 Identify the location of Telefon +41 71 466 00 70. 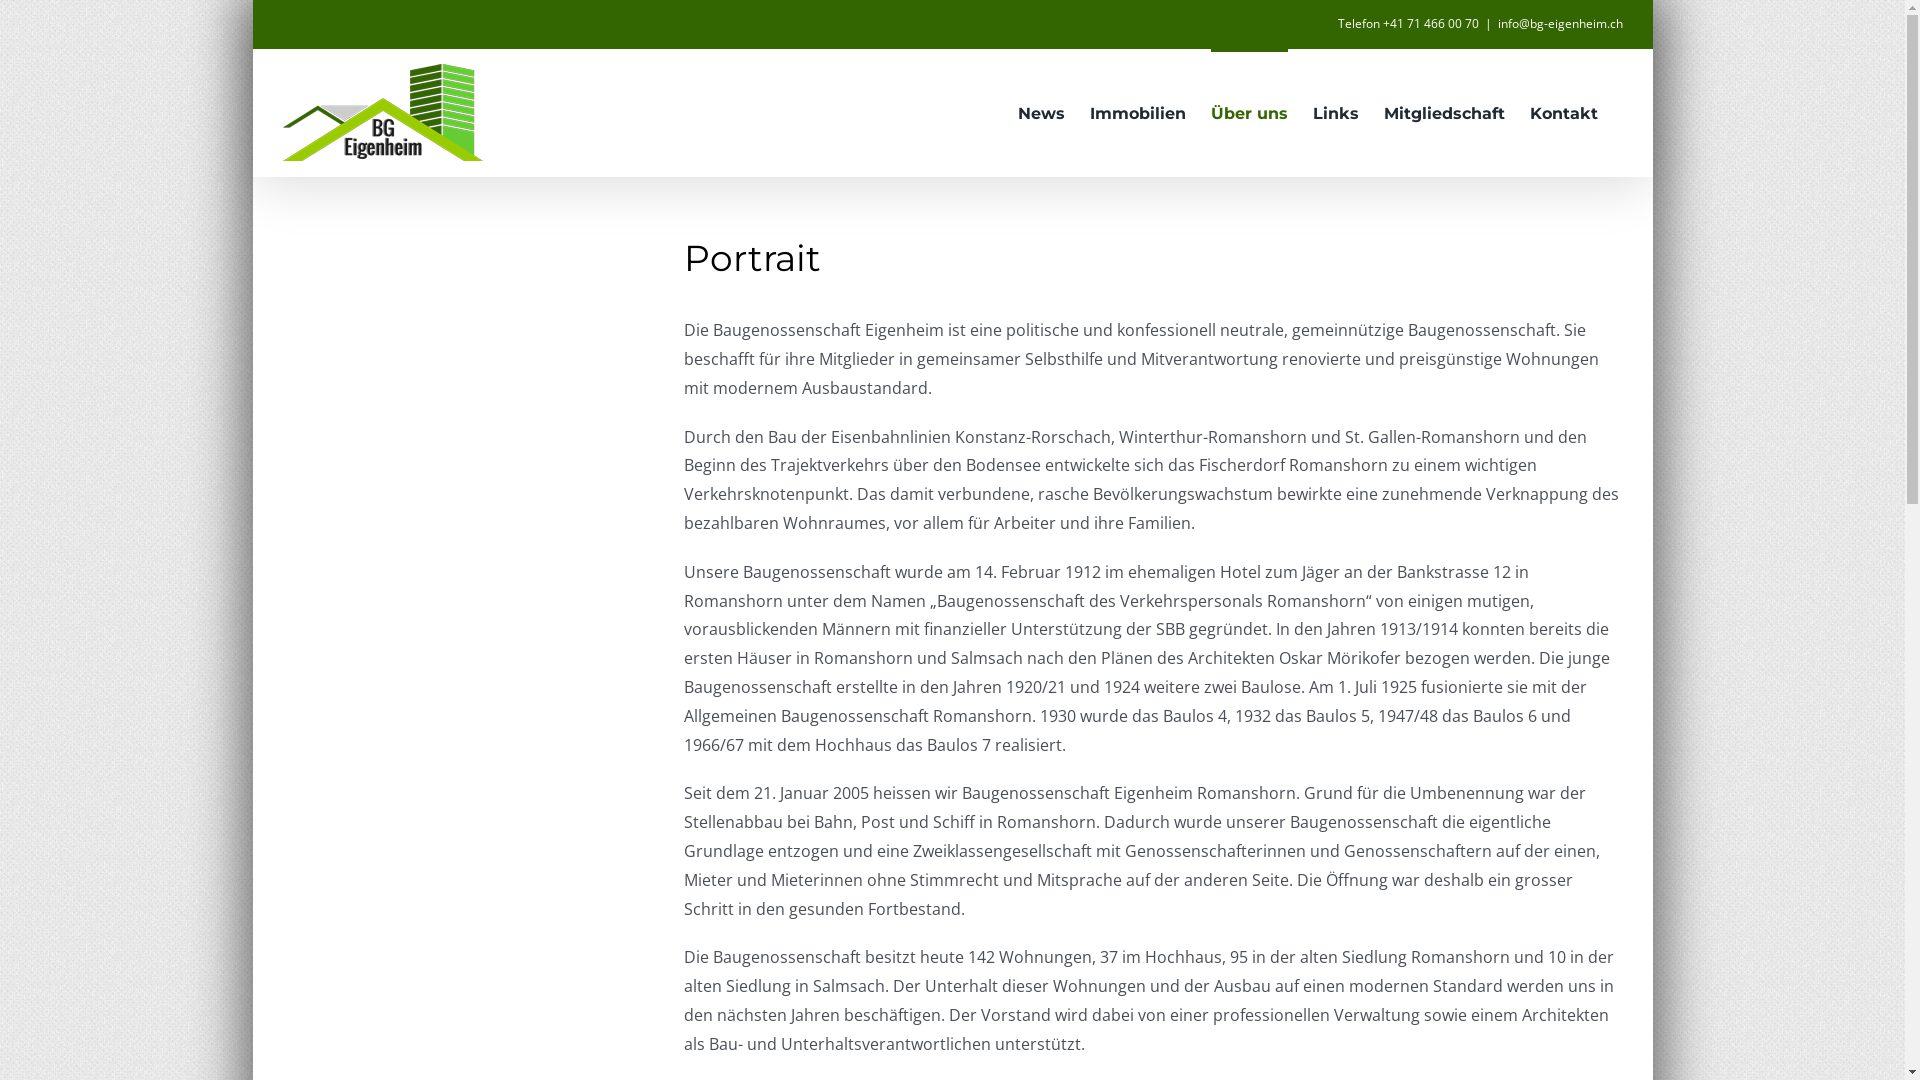
(1408, 24).